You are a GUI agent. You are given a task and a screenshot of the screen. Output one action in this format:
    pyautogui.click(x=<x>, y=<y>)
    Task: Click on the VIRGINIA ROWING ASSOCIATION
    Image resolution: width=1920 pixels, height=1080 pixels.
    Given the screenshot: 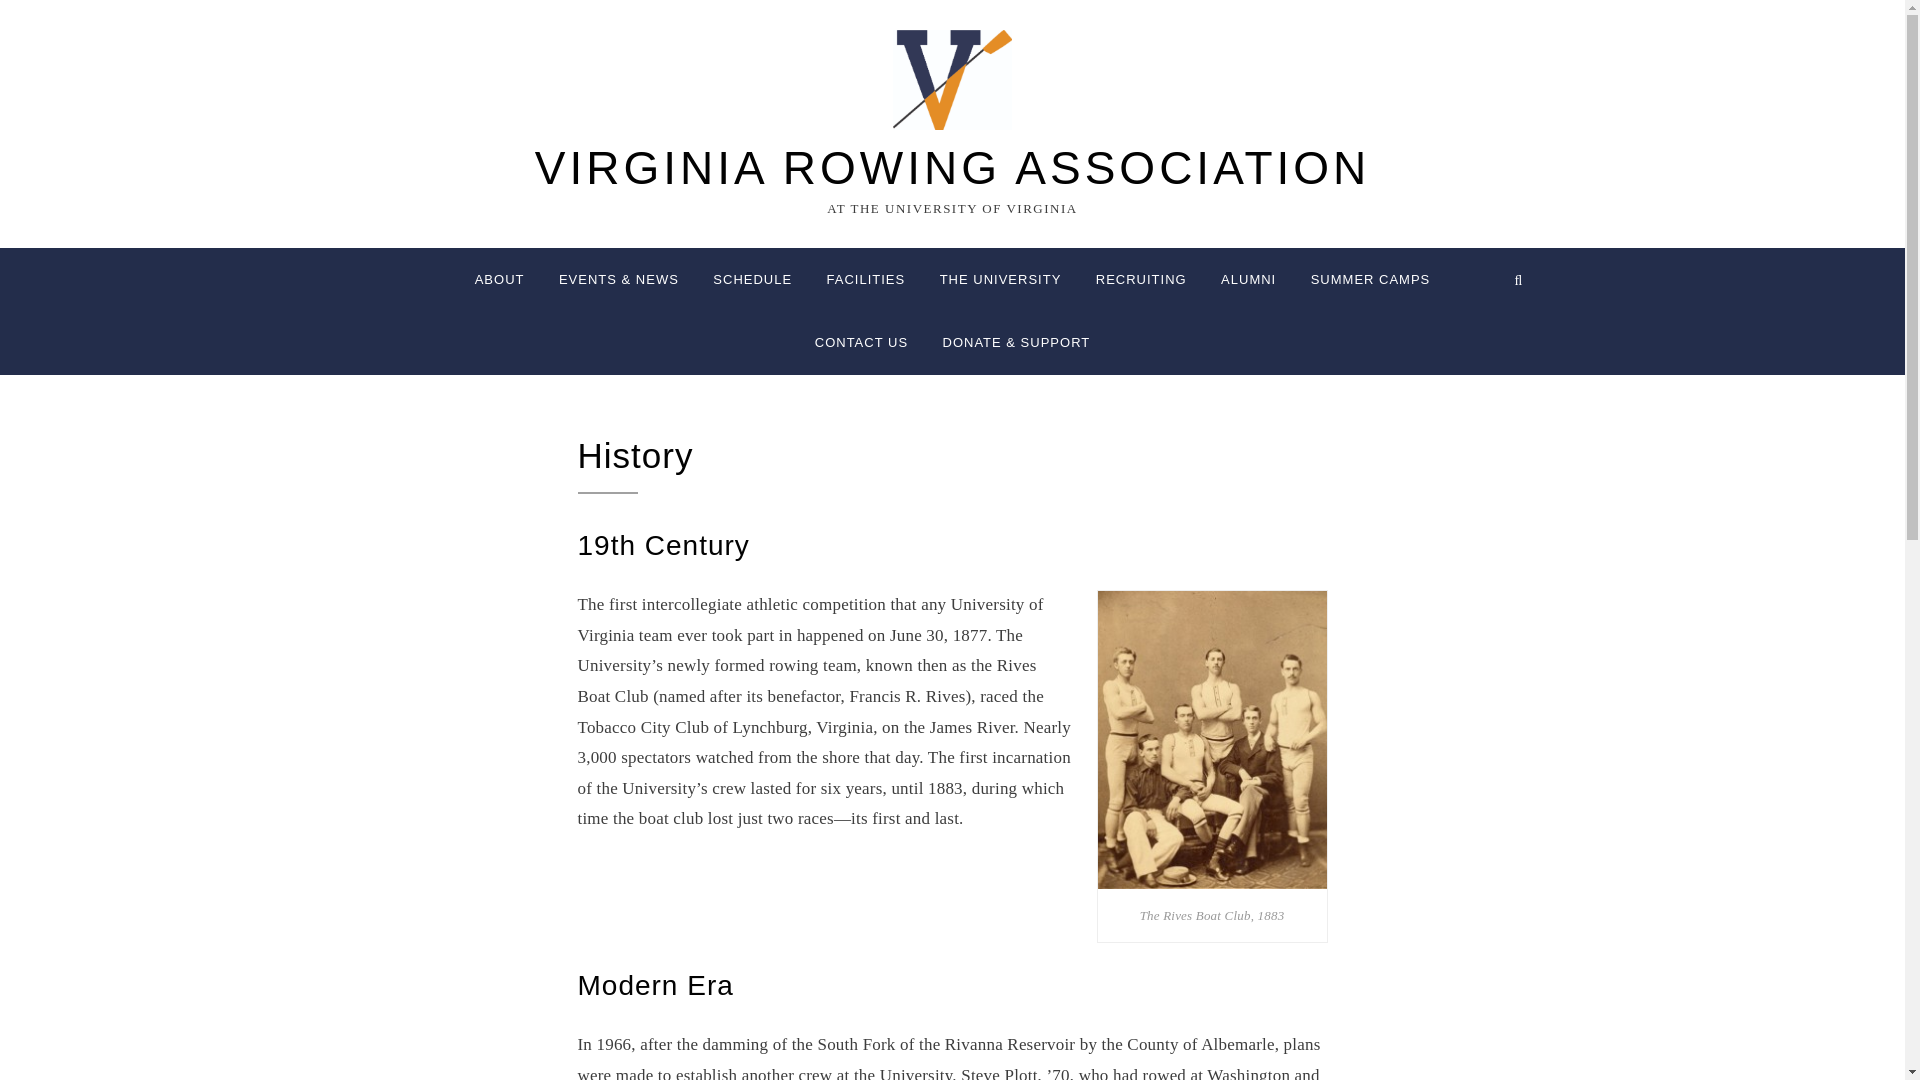 What is the action you would take?
    pyautogui.click(x=952, y=168)
    